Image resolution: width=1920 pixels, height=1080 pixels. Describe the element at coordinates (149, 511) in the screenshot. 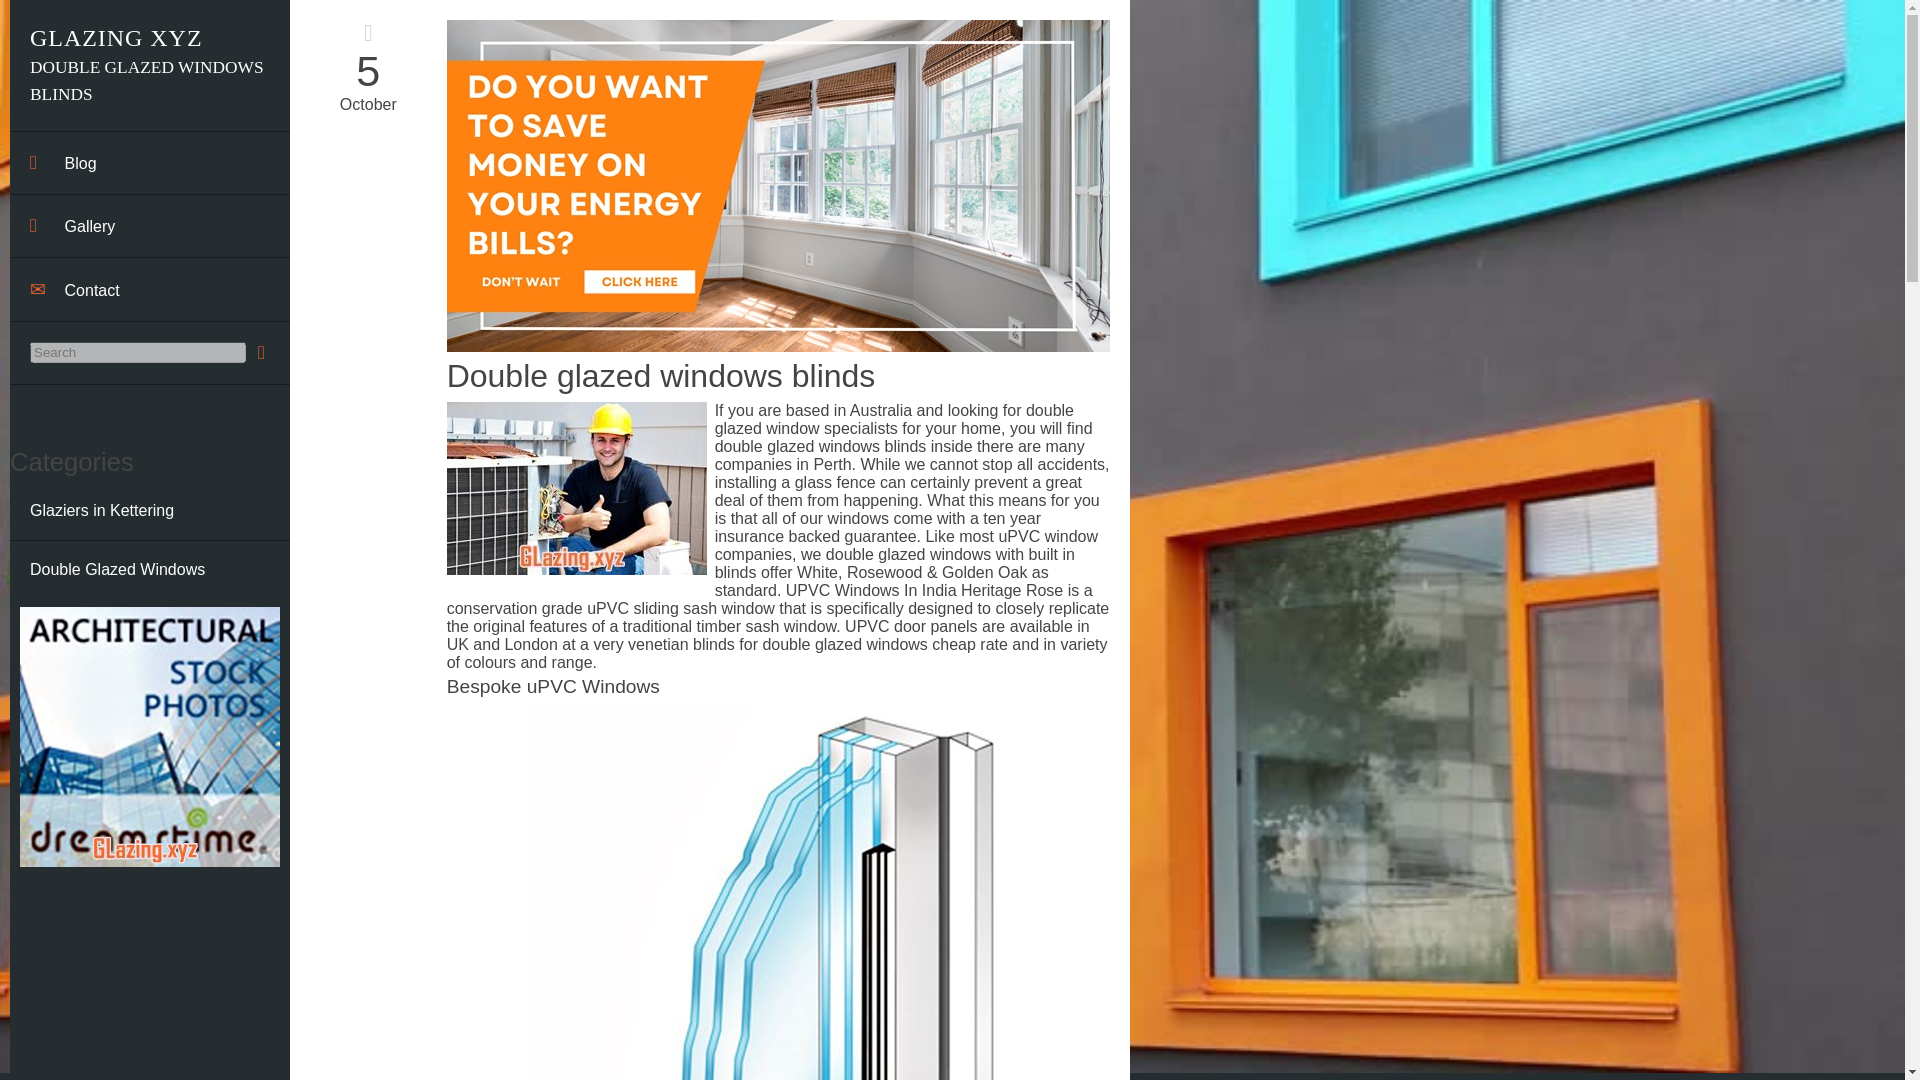

I see `Glaziers in Kettering` at that location.